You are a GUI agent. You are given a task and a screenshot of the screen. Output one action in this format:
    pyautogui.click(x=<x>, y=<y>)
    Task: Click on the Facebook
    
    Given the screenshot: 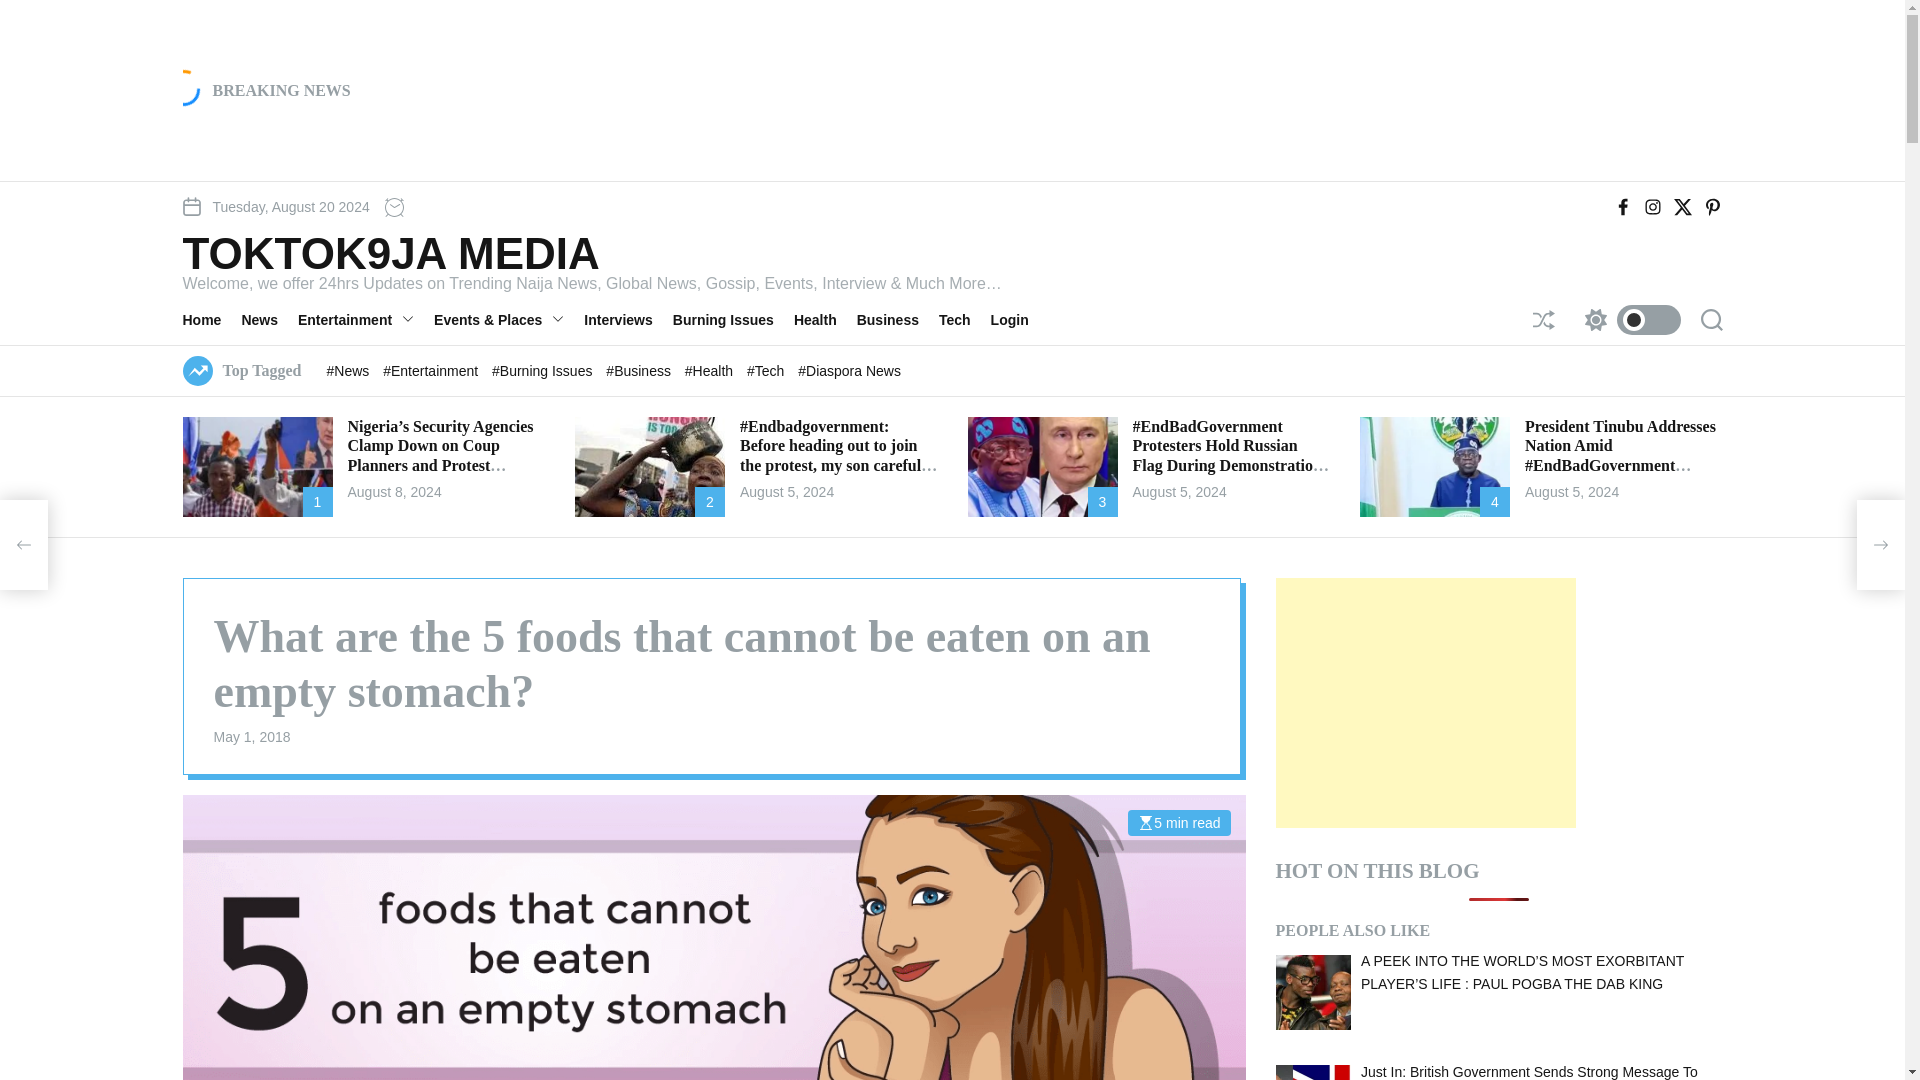 What is the action you would take?
    pyautogui.click(x=1622, y=206)
    